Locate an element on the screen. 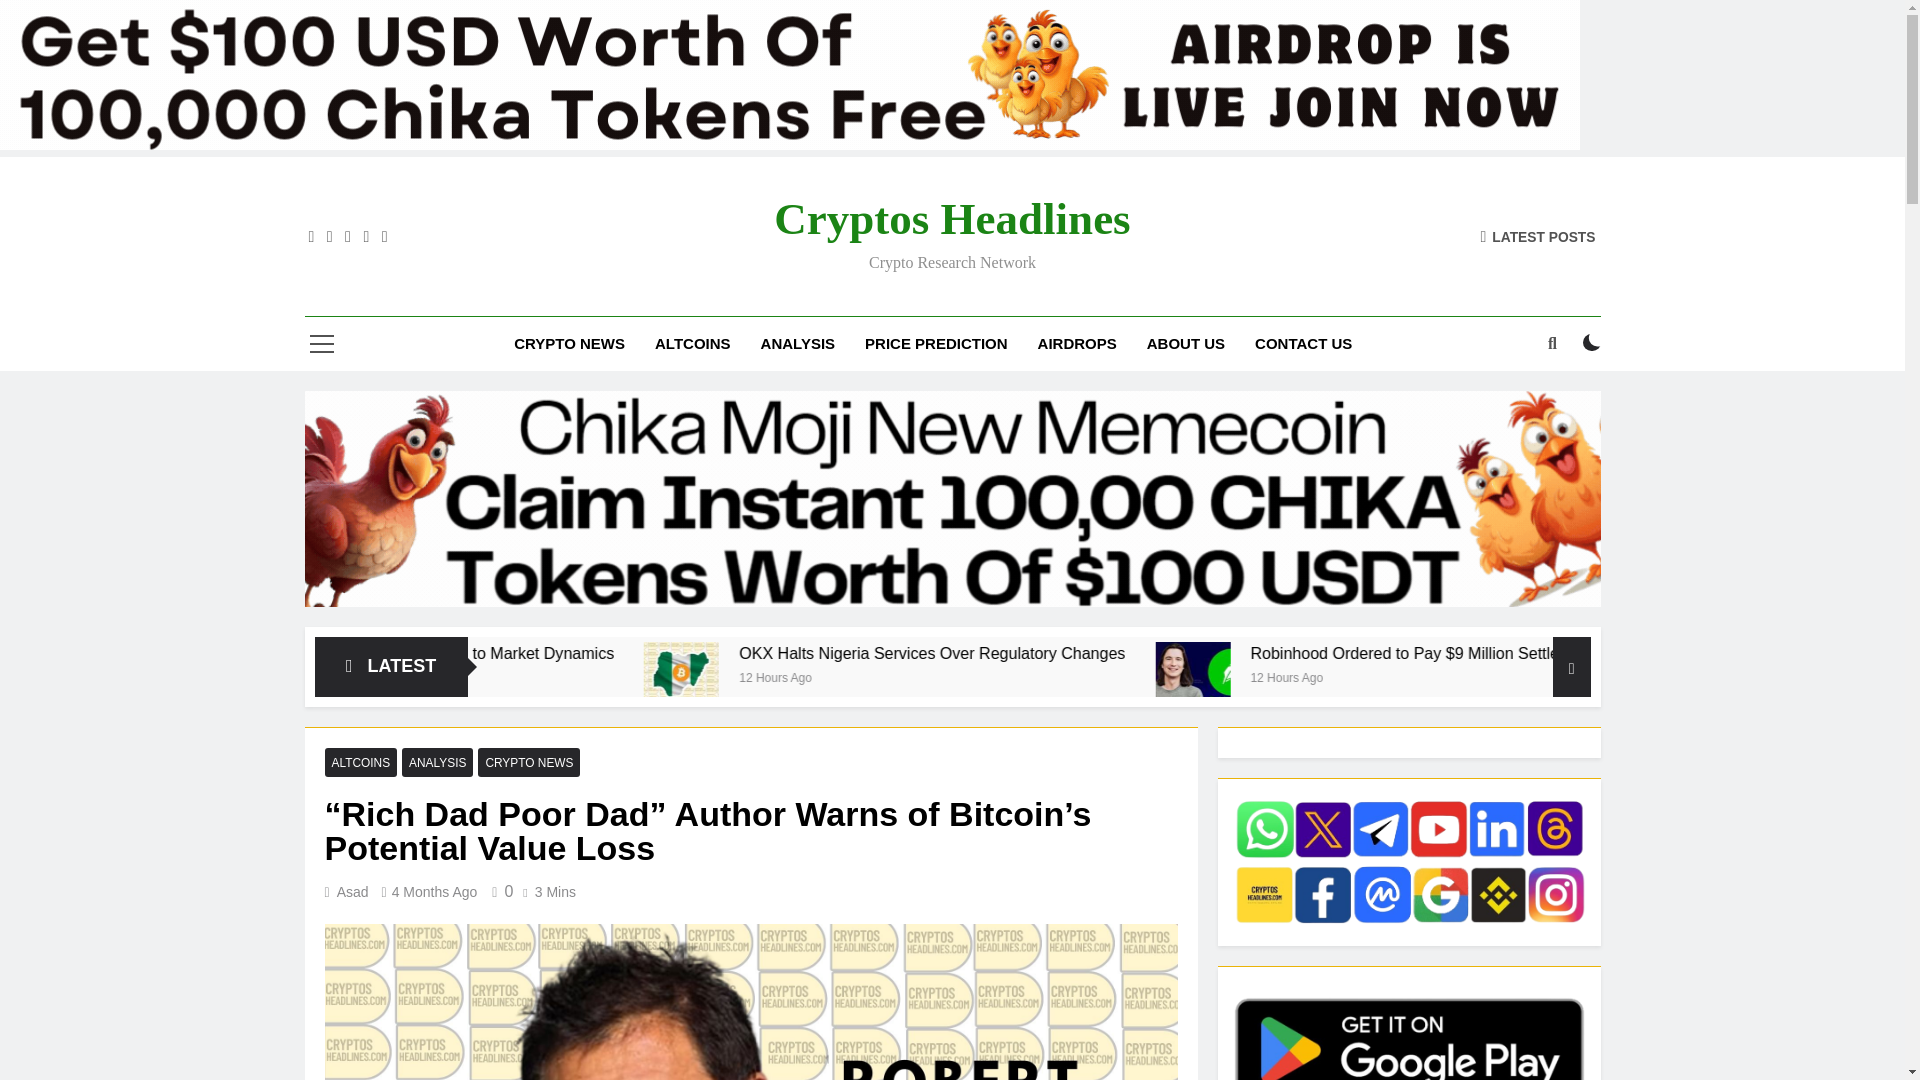  OKX Halts Nigeria Services Over Regulatory Changes is located at coordinates (1222, 653).